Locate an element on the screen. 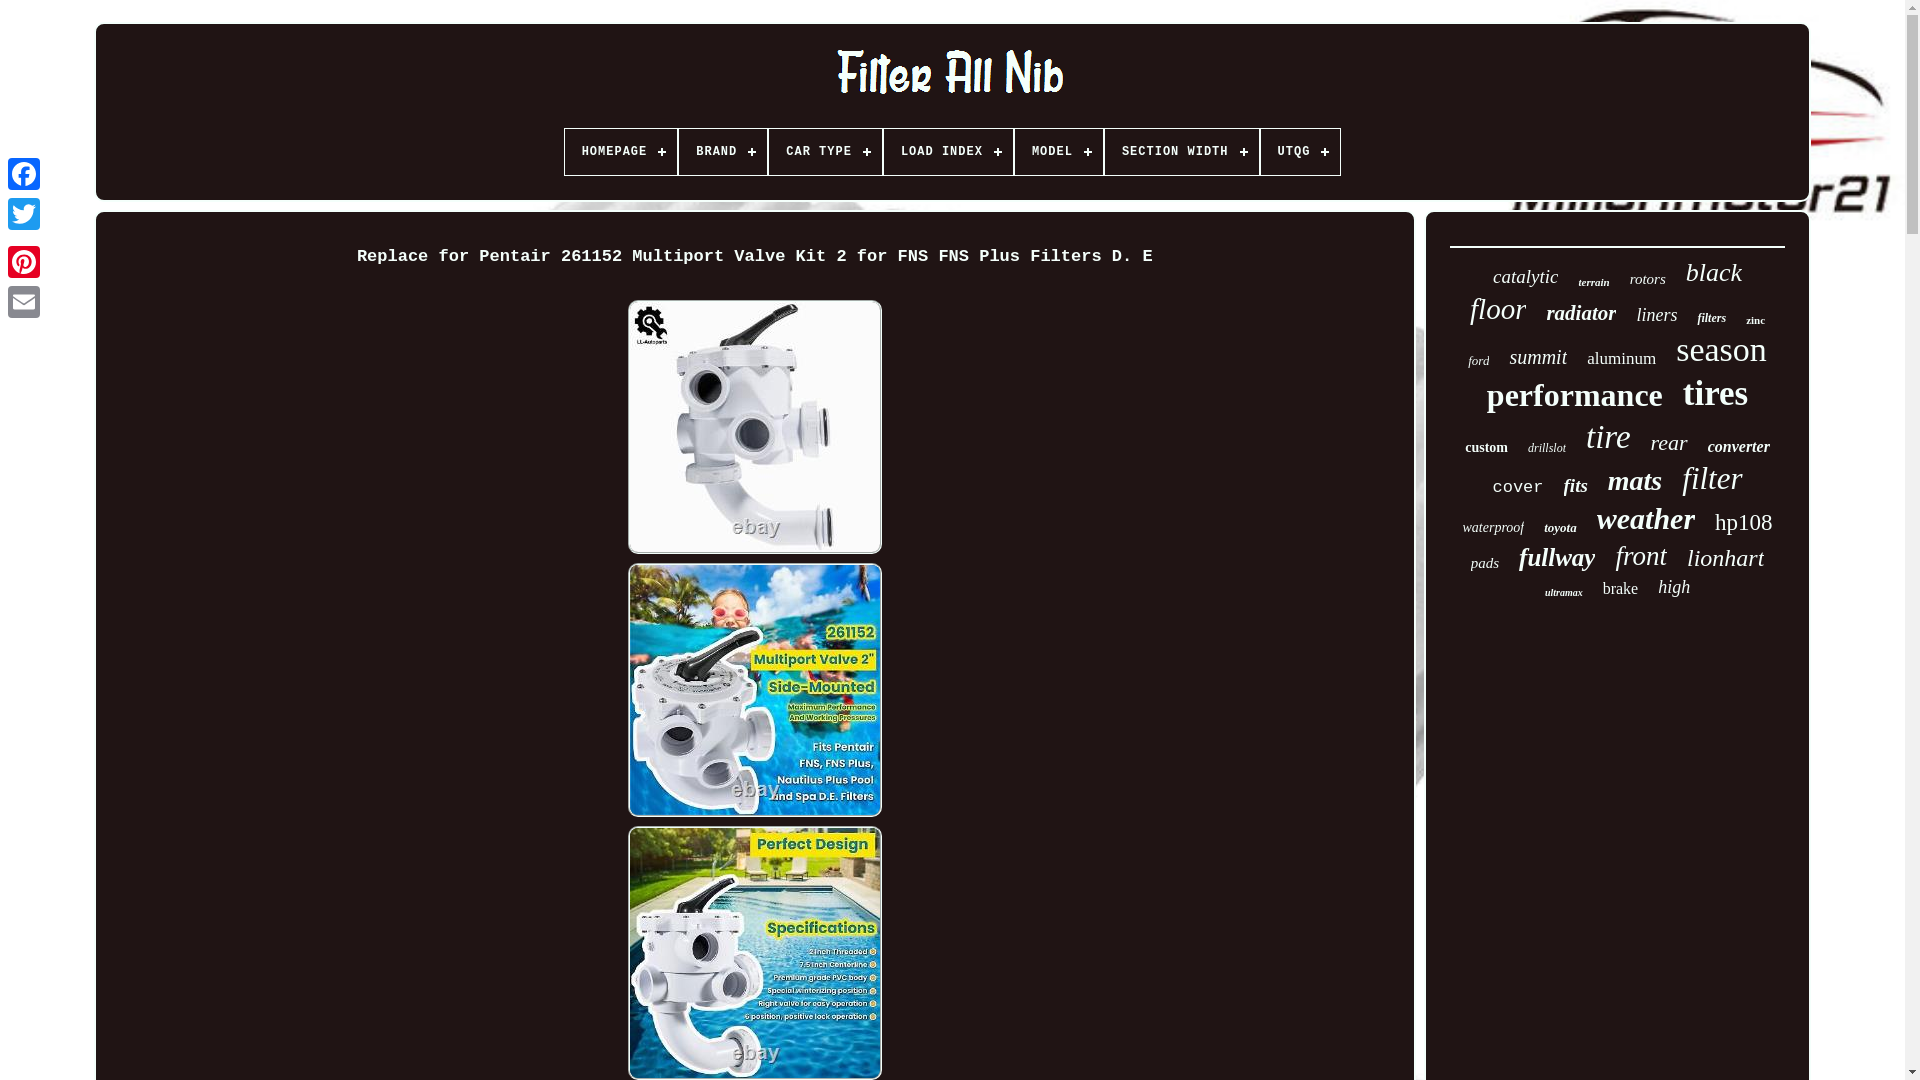 Image resolution: width=1920 pixels, height=1080 pixels. BRAND is located at coordinates (722, 151).